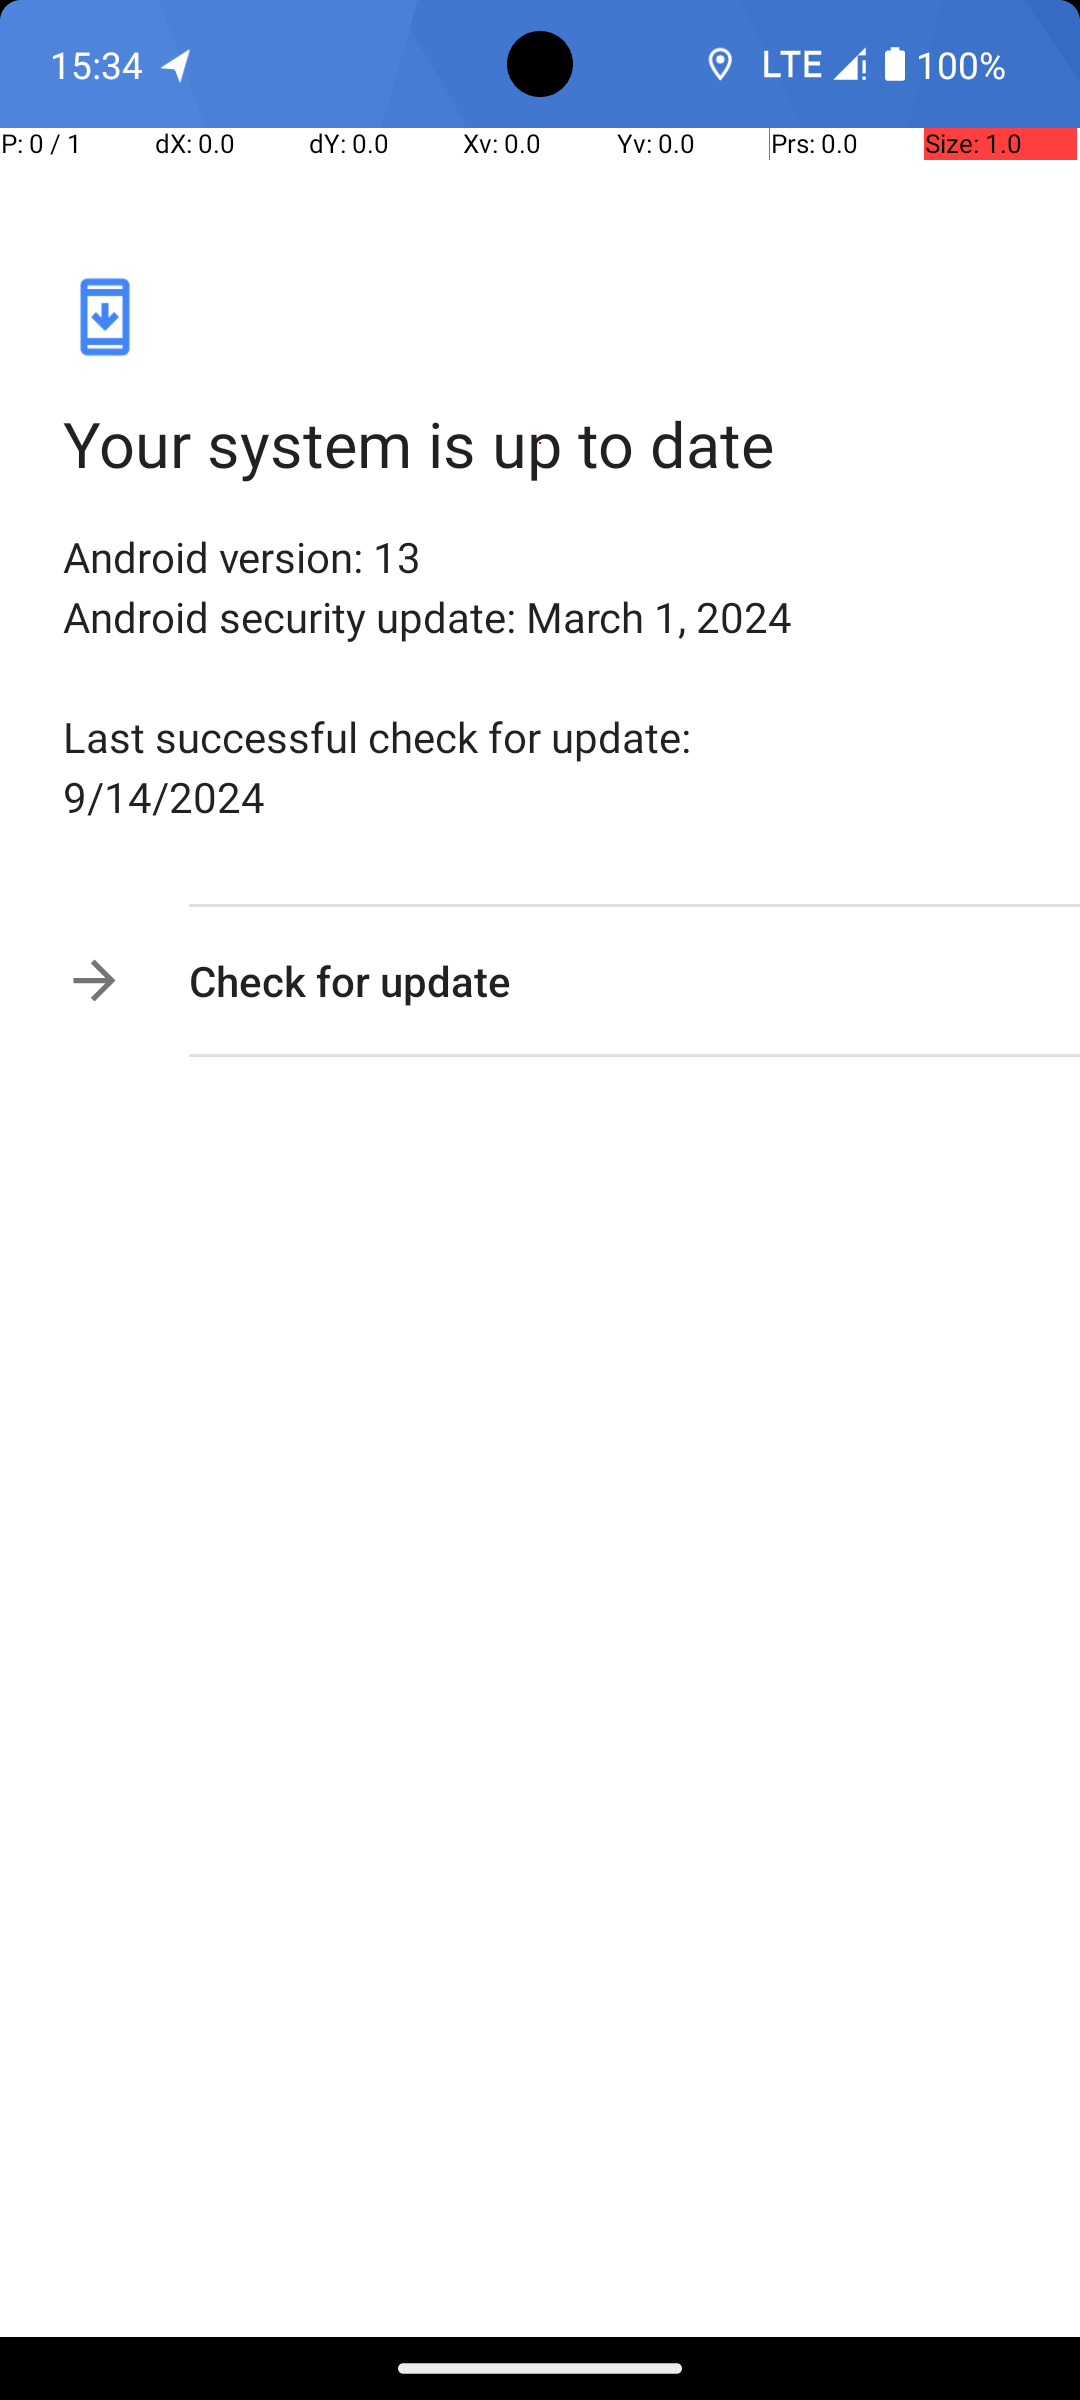  Describe the element at coordinates (603, 980) in the screenshot. I see `Check for update` at that location.